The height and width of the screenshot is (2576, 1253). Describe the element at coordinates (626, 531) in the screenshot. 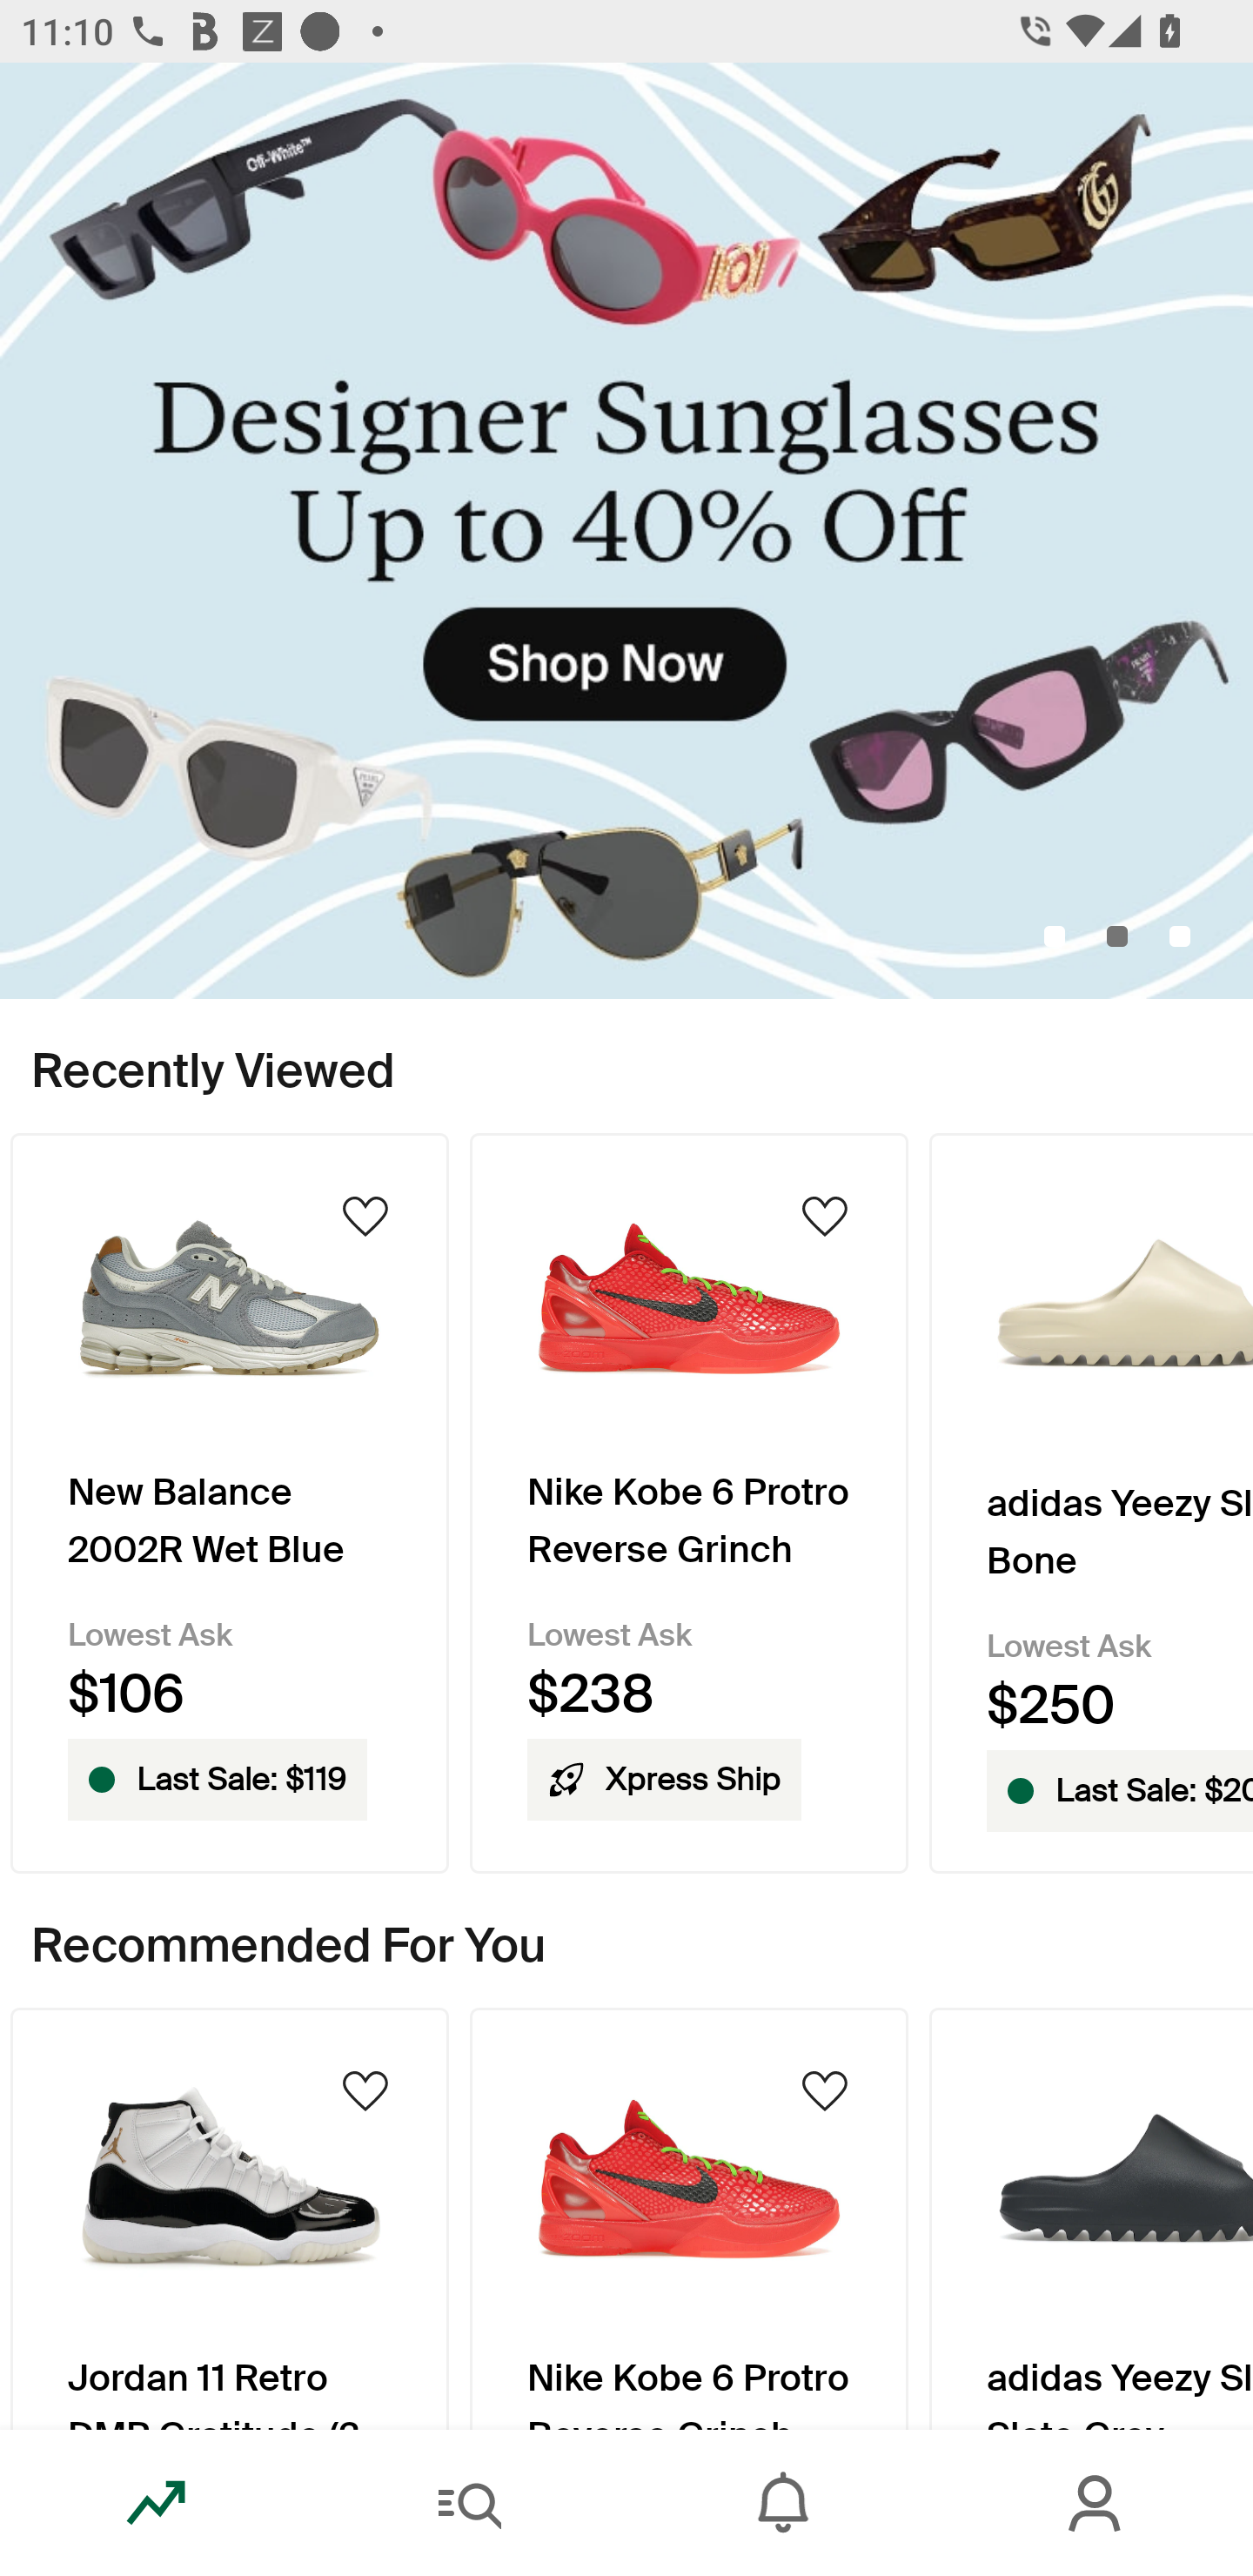

I see `DesignerSunglassesUpto40_Off_Primary_Mobile.jpg` at that location.